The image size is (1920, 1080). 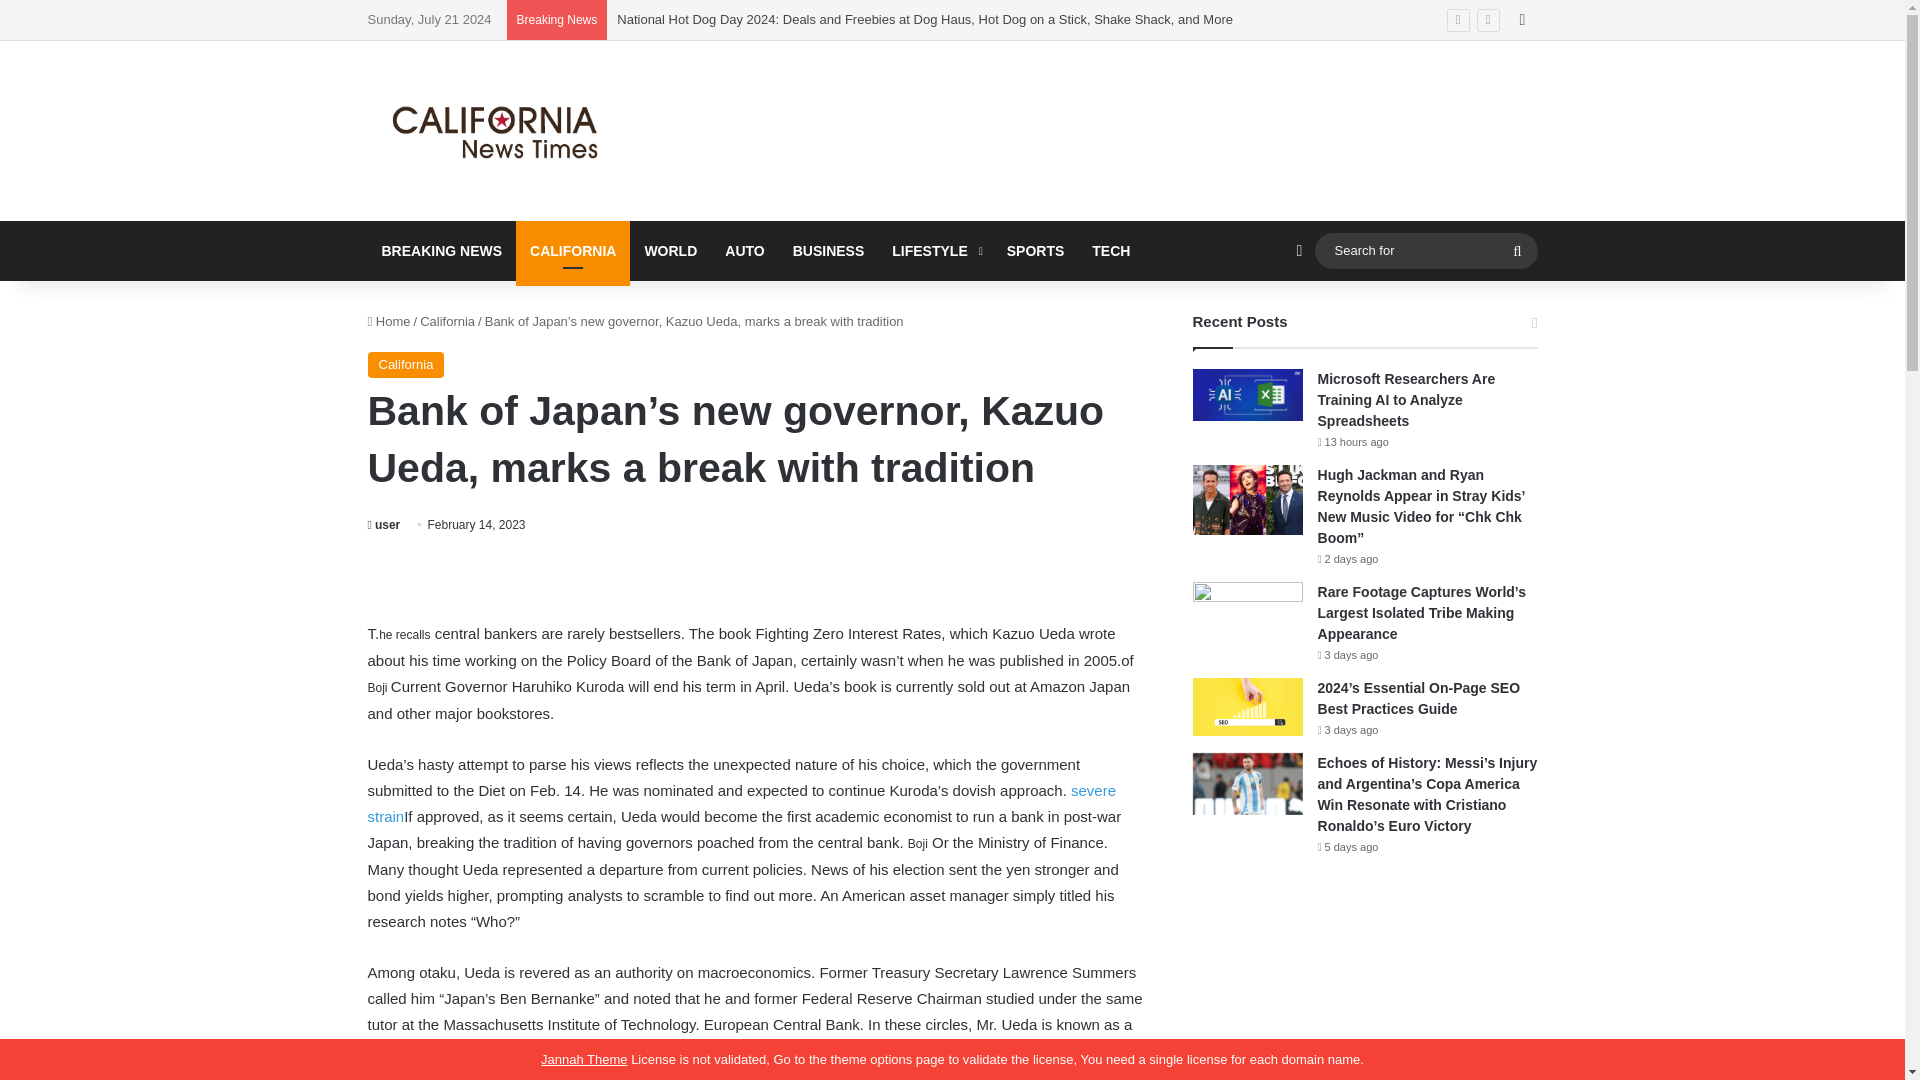 I want to click on Jannah Theme, so click(x=584, y=1059).